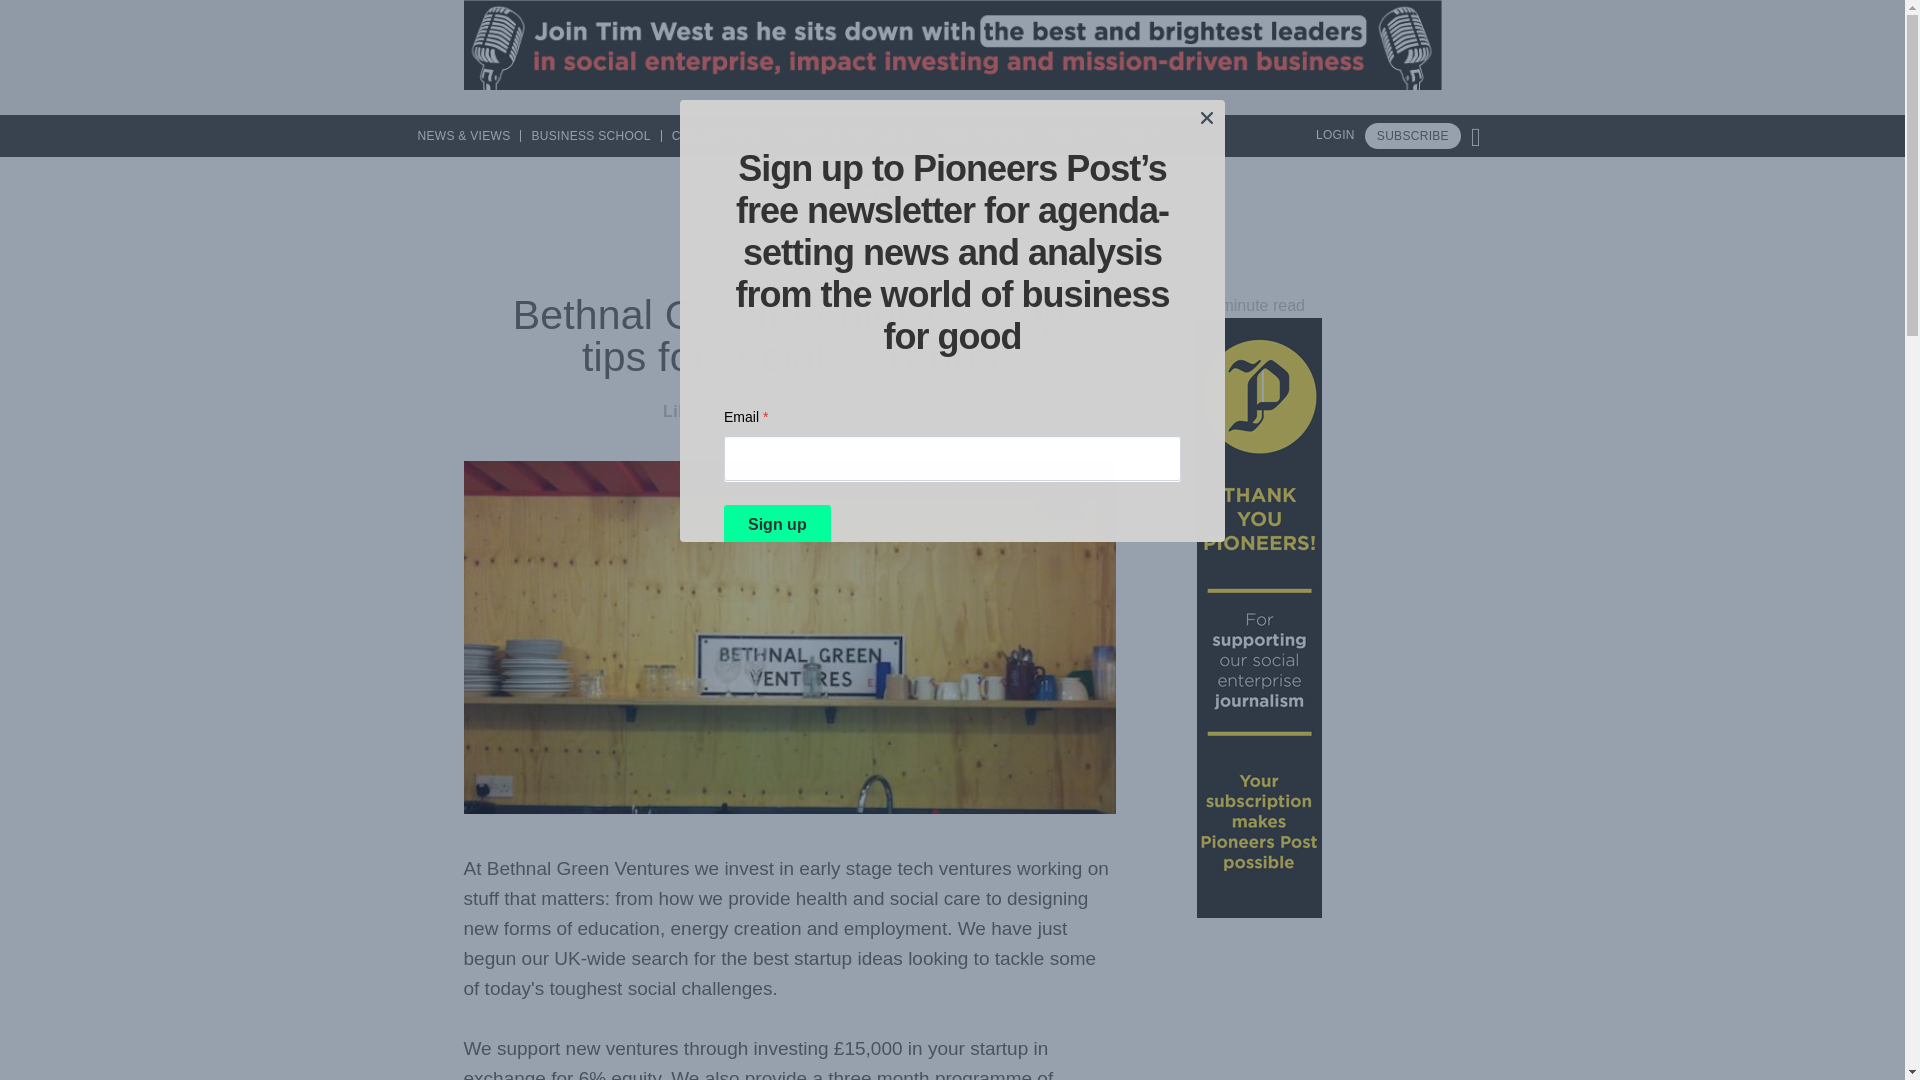  I want to click on PUBLICATIONS, so click(978, 135).